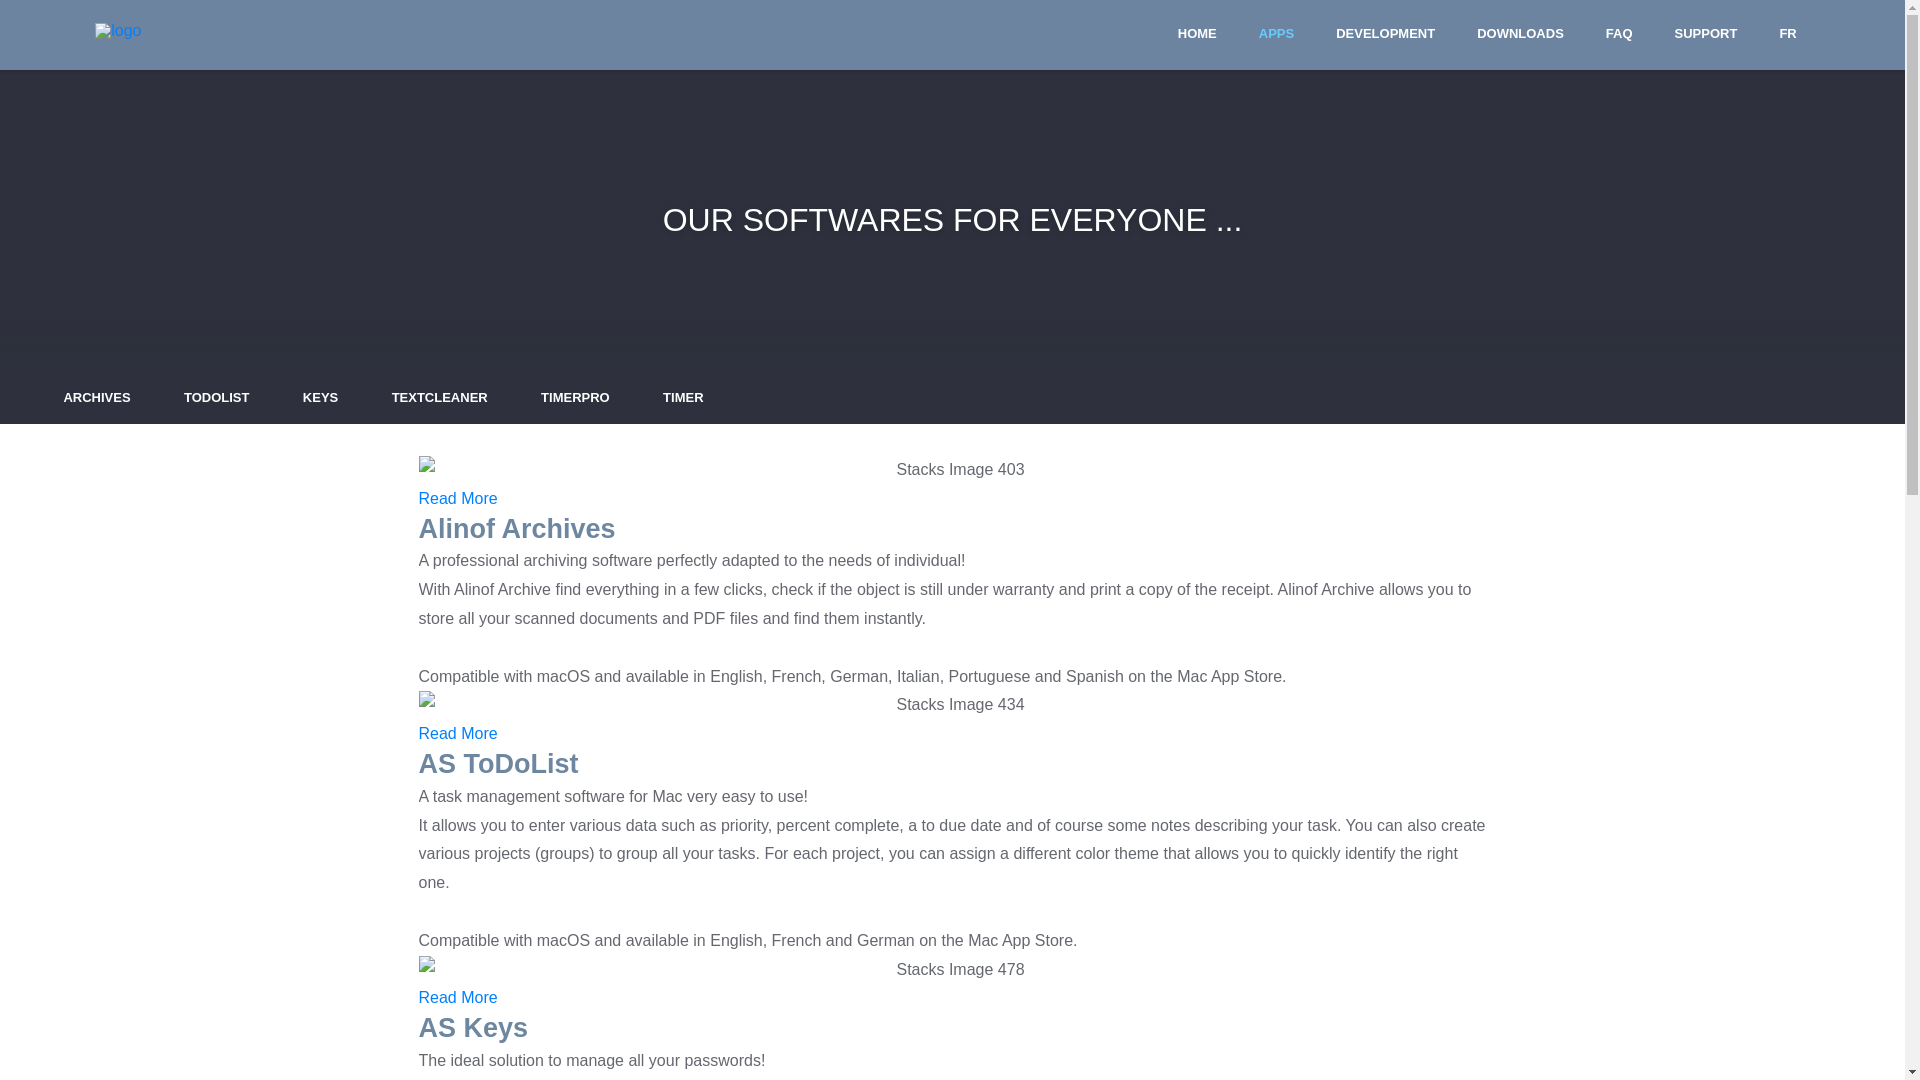 This screenshot has width=1920, height=1080. What do you see at coordinates (576, 398) in the screenshot?
I see `TIMERPRO` at bounding box center [576, 398].